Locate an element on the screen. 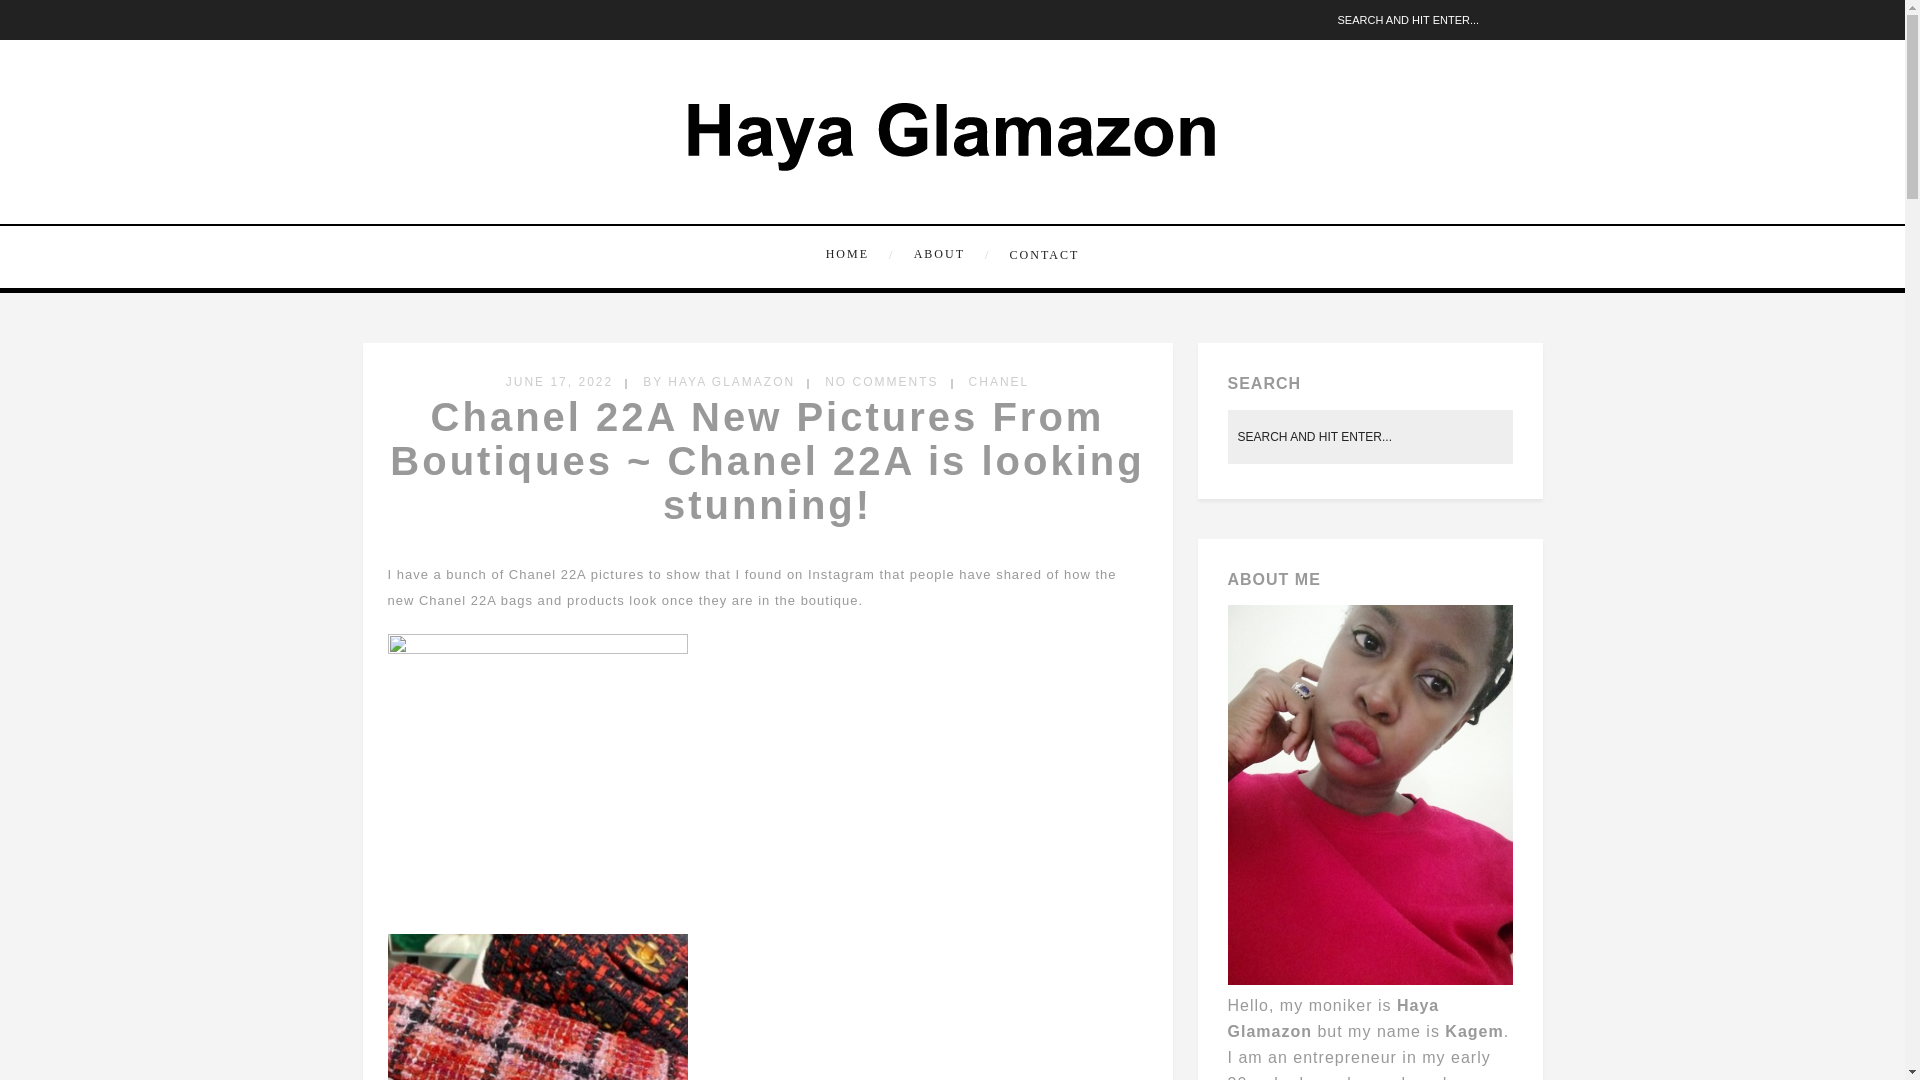  Facebook is located at coordinates (438, 20).